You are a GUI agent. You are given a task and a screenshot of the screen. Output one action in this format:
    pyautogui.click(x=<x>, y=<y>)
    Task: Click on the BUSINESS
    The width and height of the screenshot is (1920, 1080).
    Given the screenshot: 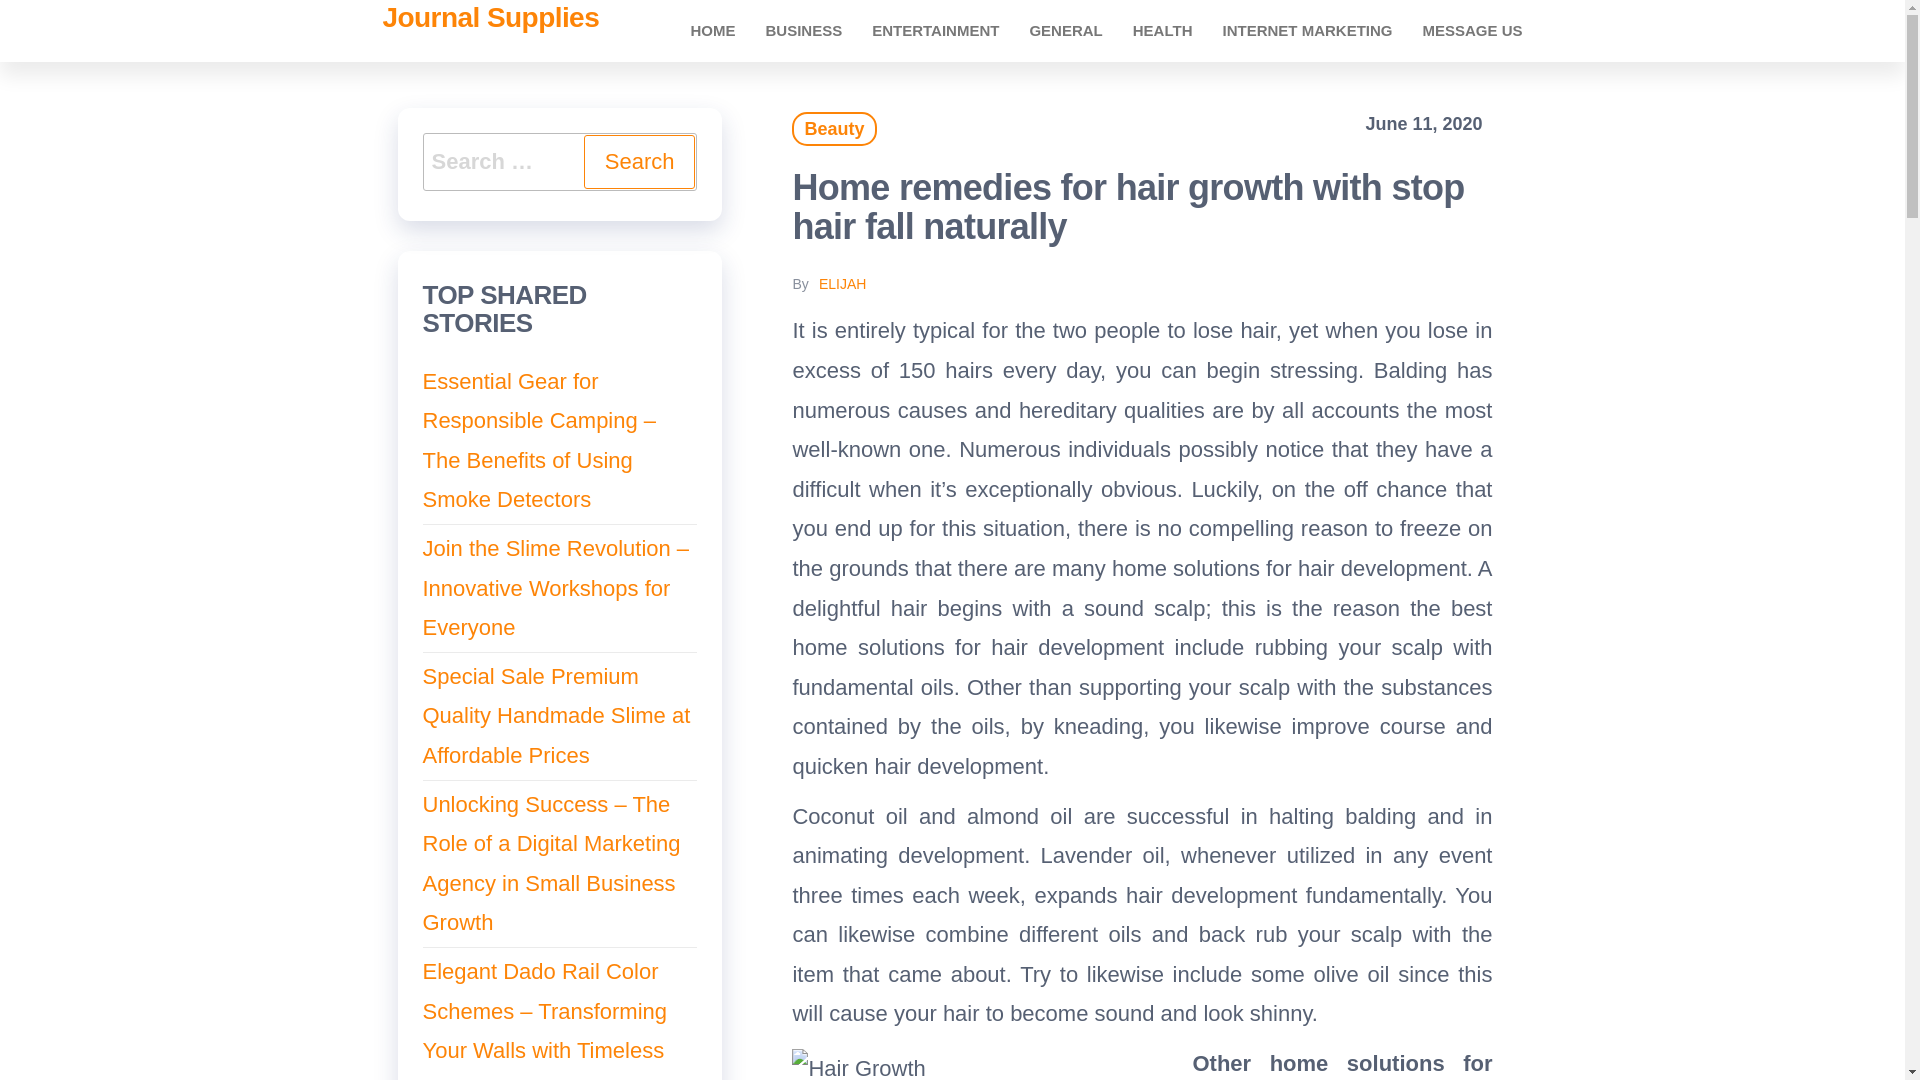 What is the action you would take?
    pyautogui.click(x=803, y=30)
    